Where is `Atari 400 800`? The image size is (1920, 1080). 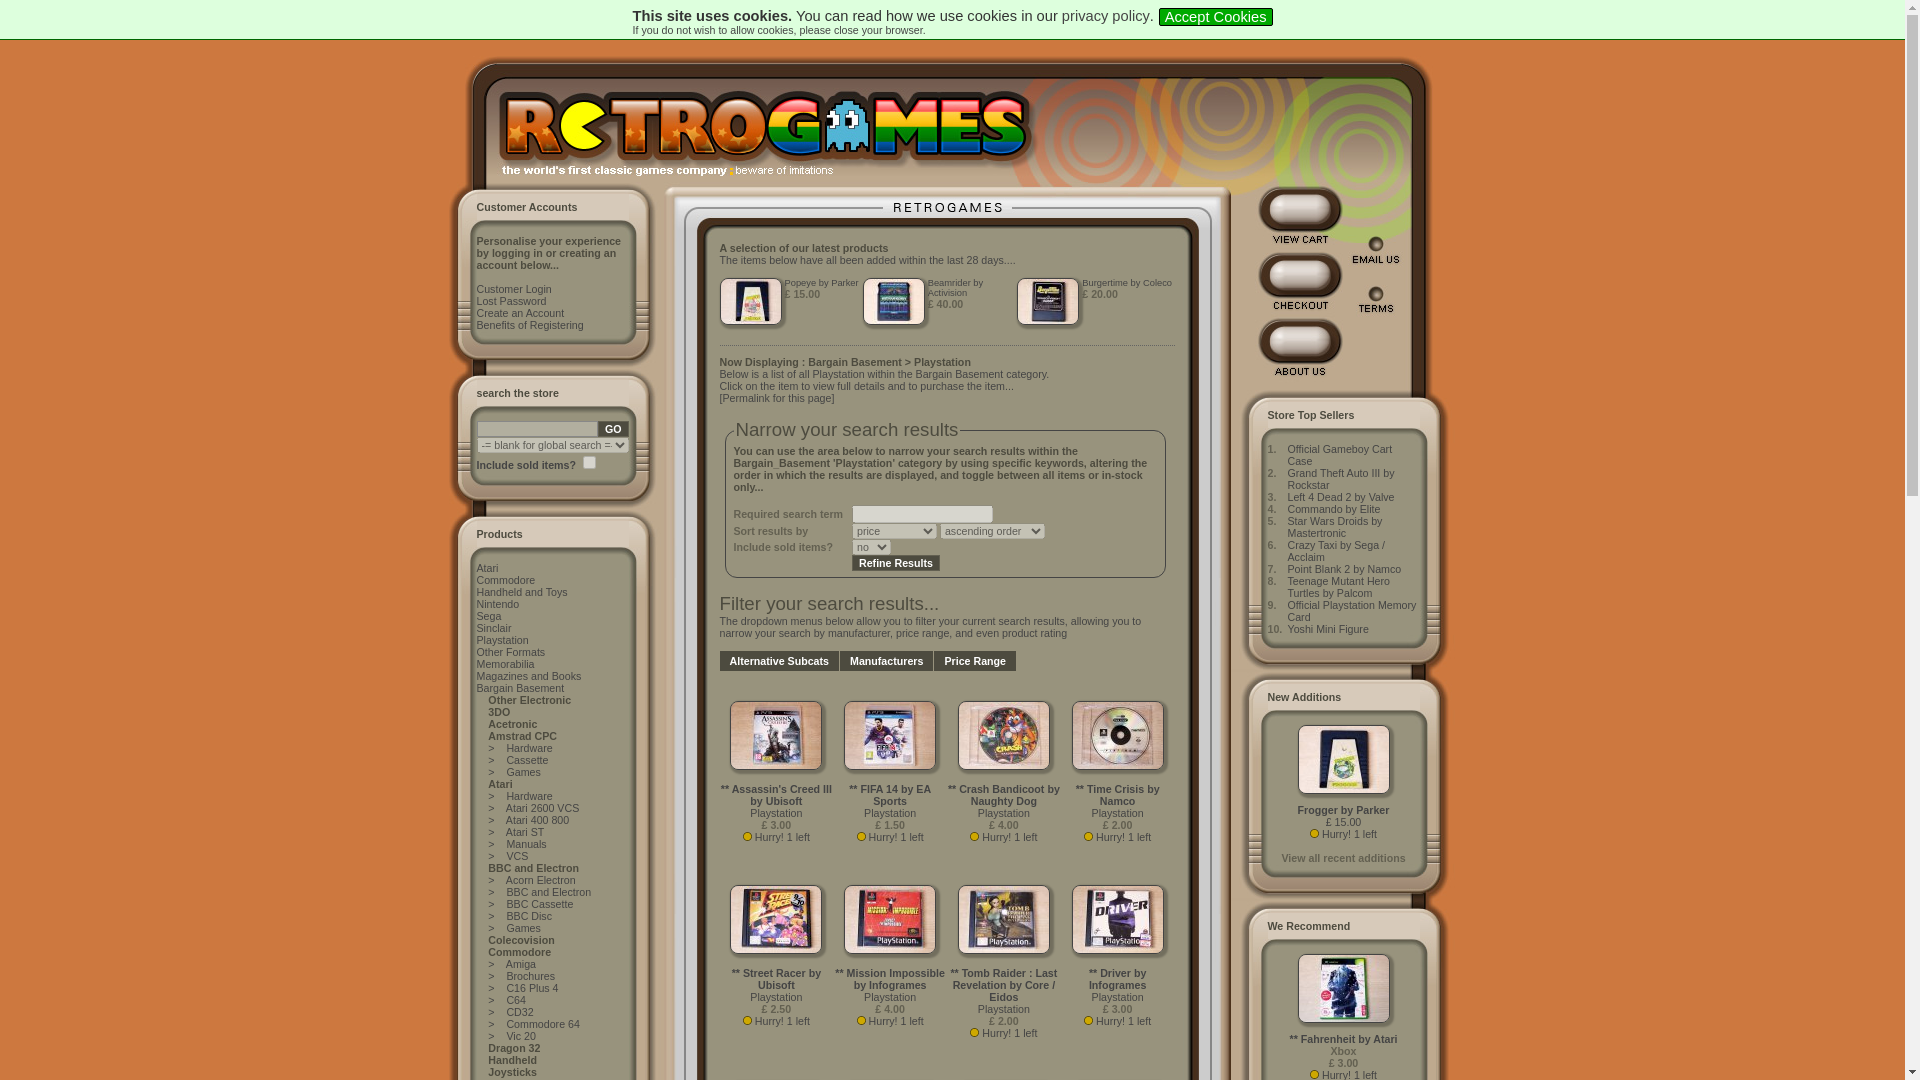
Atari 400 800 is located at coordinates (537, 820).